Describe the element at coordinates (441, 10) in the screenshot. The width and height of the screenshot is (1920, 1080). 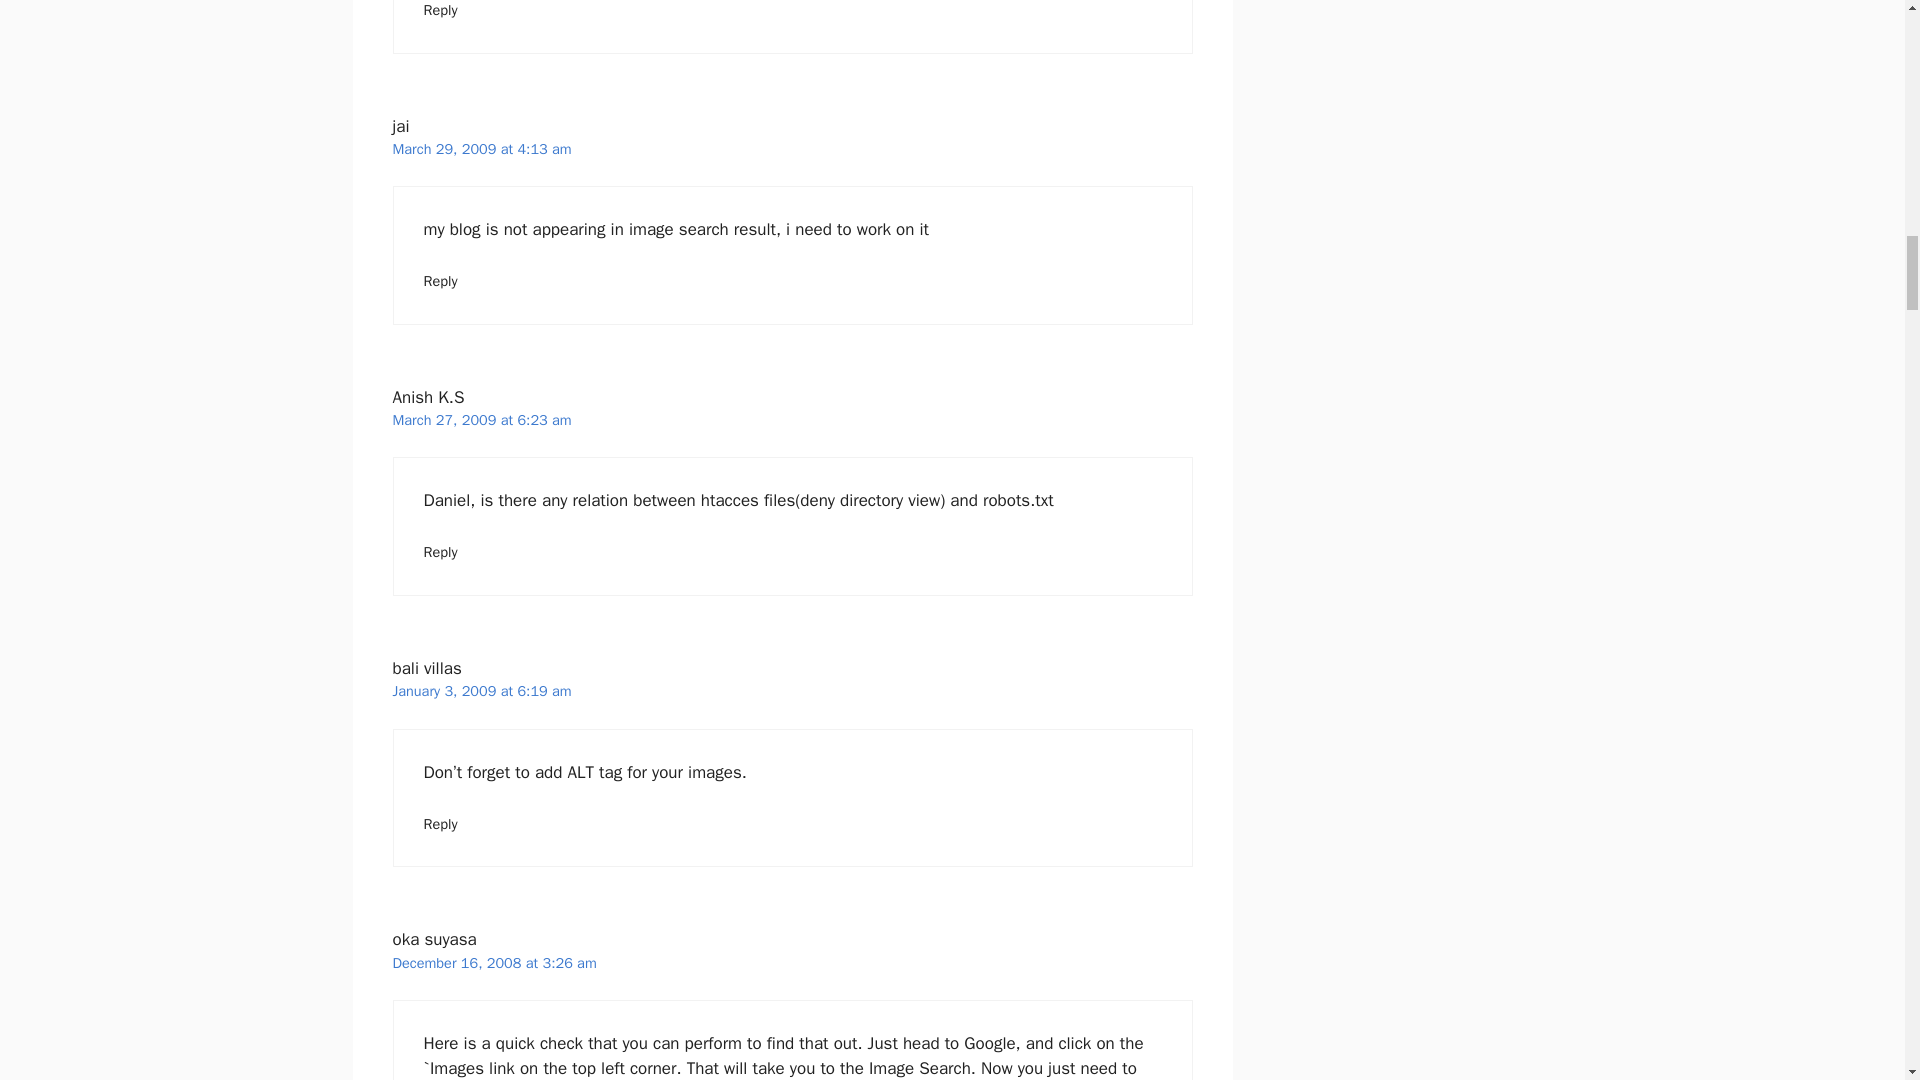
I see `Reply` at that location.